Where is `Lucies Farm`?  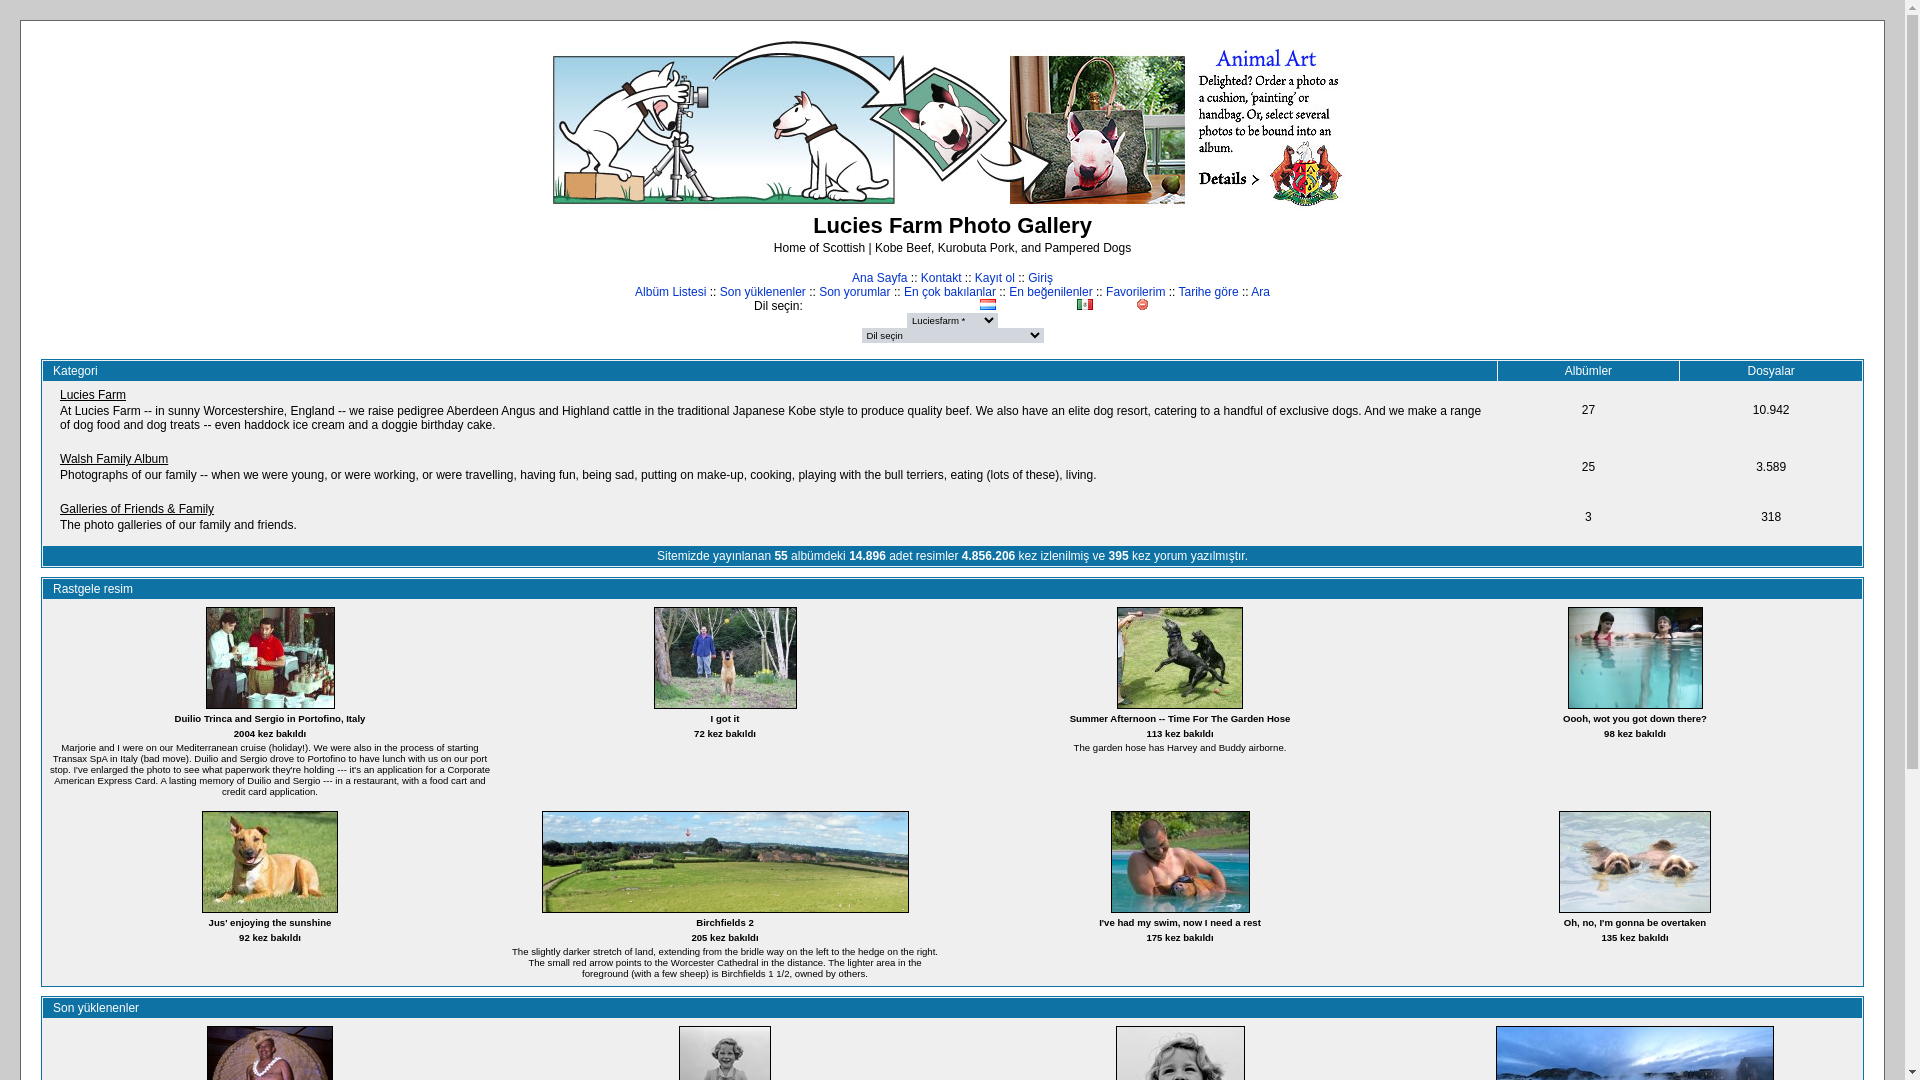 Lucies Farm is located at coordinates (93, 395).